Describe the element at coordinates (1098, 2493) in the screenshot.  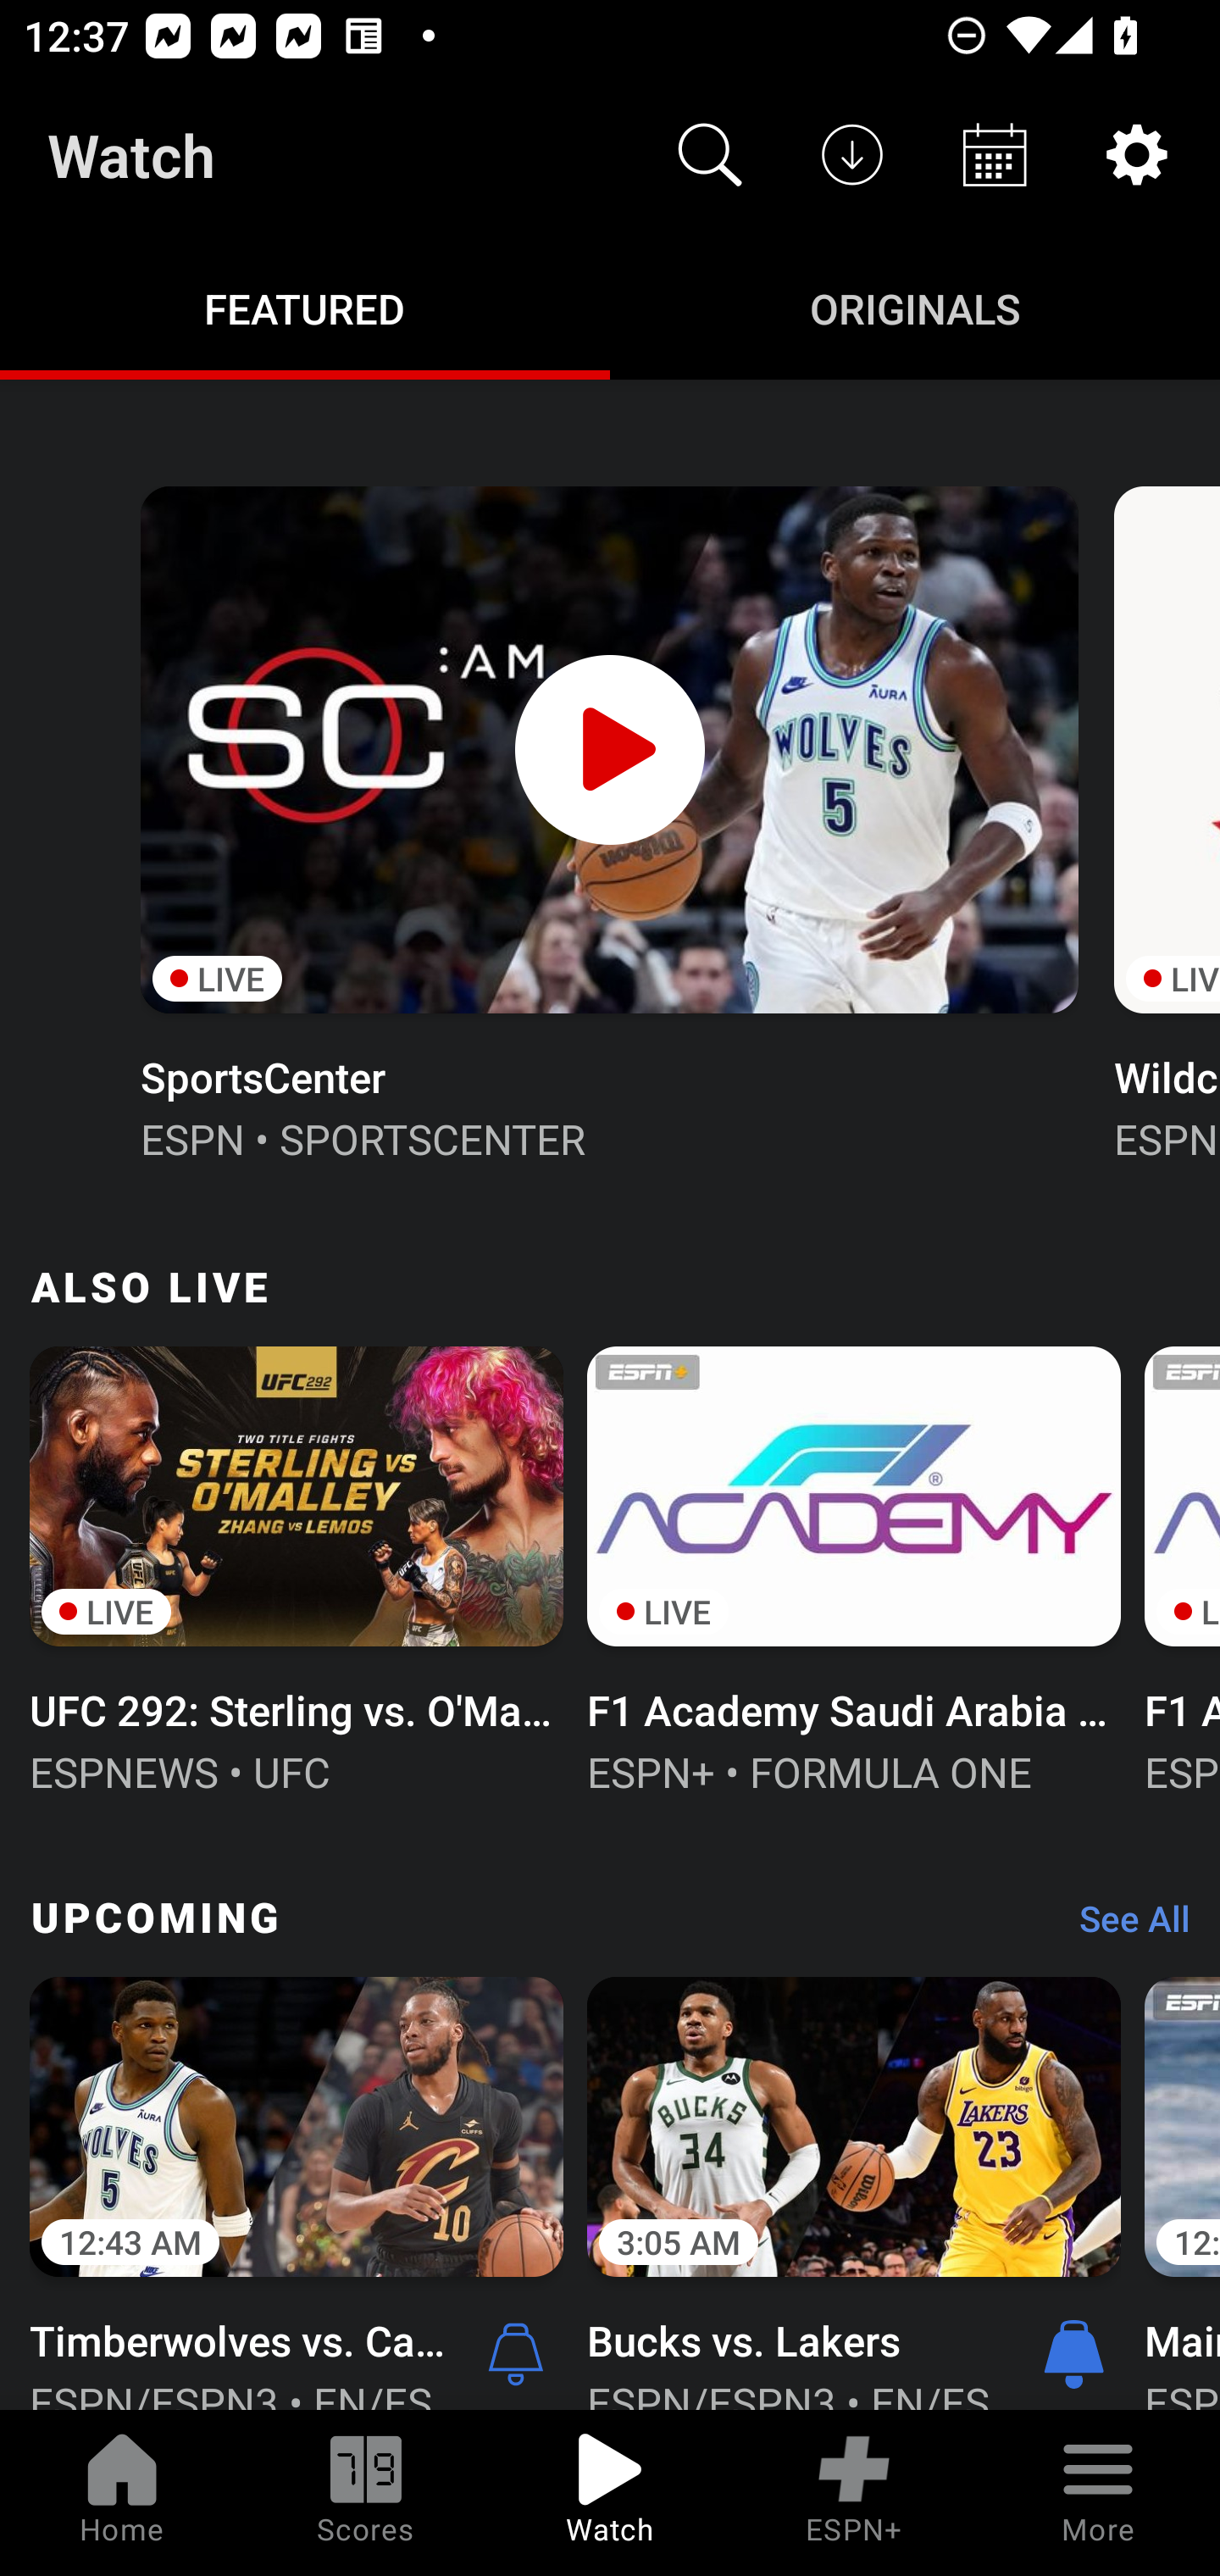
I see `More` at that location.